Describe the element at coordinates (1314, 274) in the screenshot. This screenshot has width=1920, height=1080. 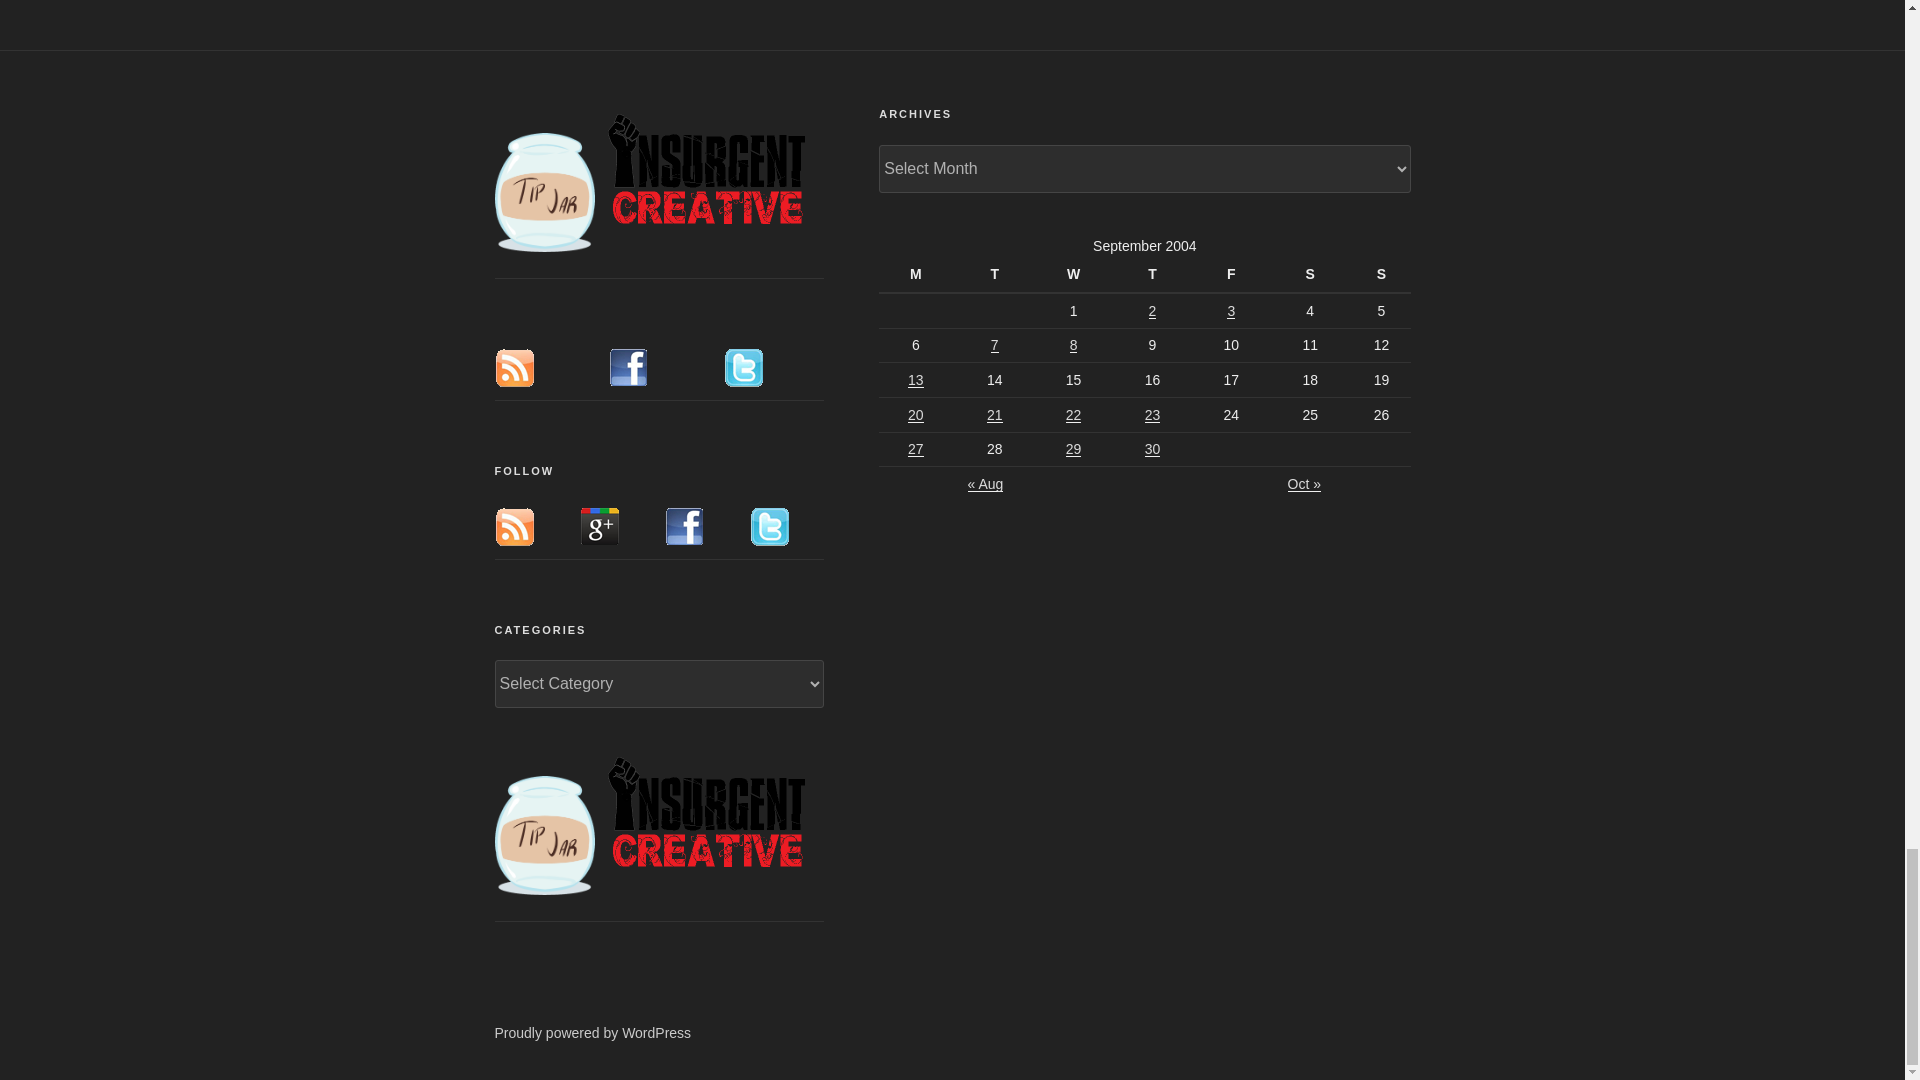
I see `Saturday` at that location.